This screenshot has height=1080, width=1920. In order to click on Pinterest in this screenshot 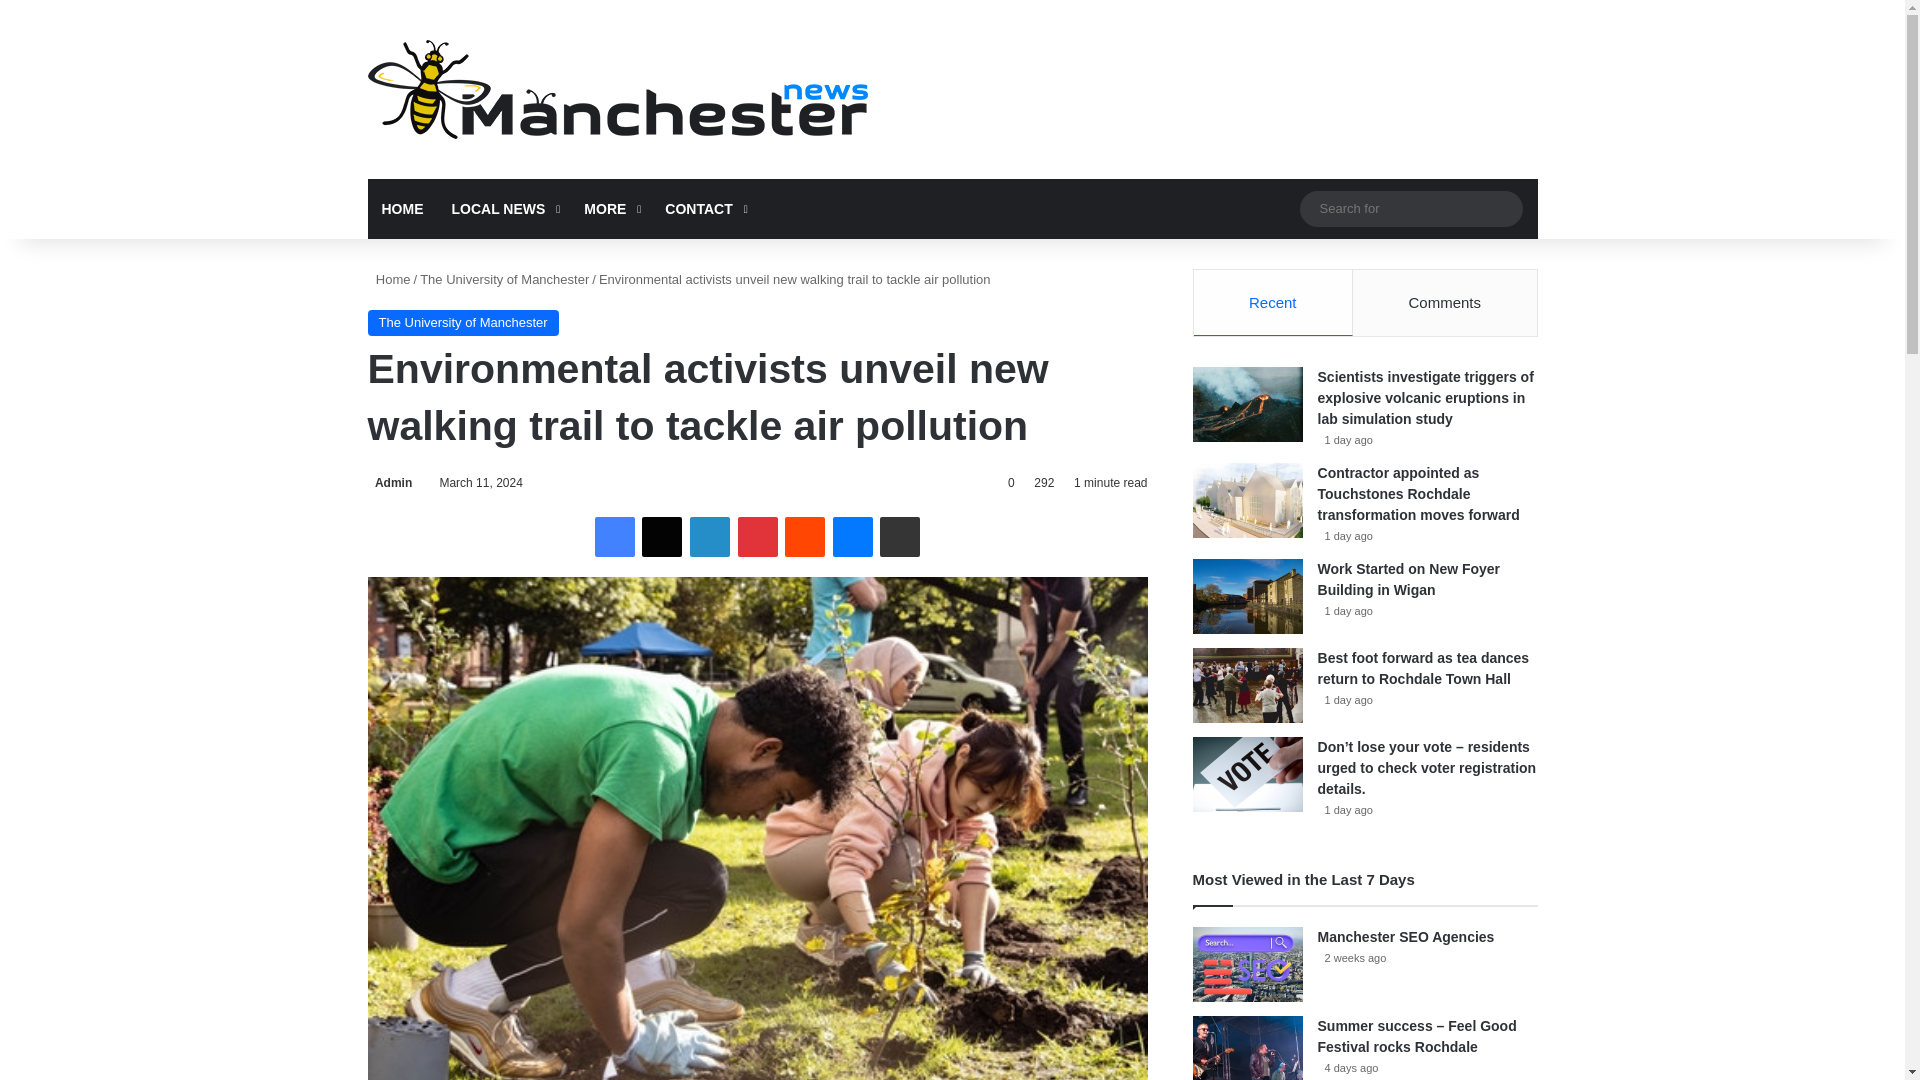, I will do `click(757, 537)`.